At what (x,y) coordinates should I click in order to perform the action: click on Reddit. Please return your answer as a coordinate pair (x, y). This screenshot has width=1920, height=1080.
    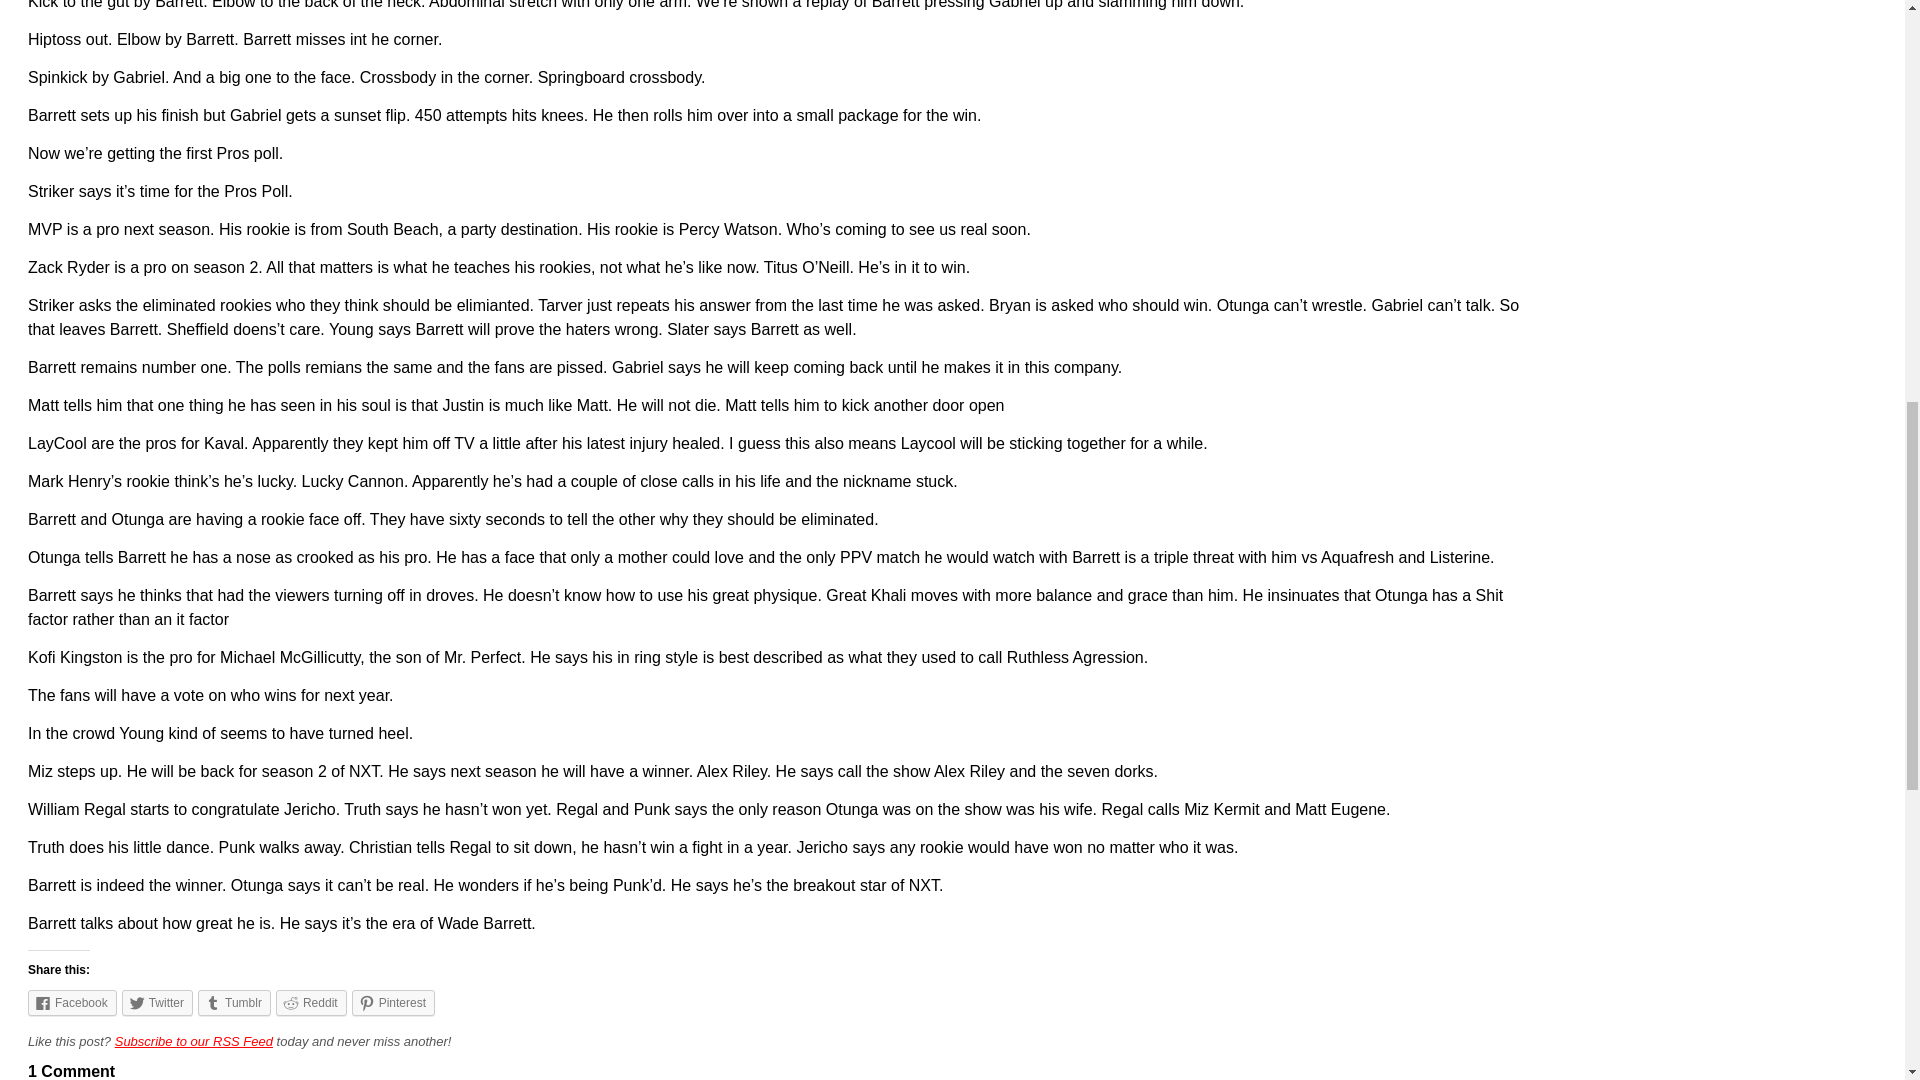
    Looking at the image, I should click on (312, 1003).